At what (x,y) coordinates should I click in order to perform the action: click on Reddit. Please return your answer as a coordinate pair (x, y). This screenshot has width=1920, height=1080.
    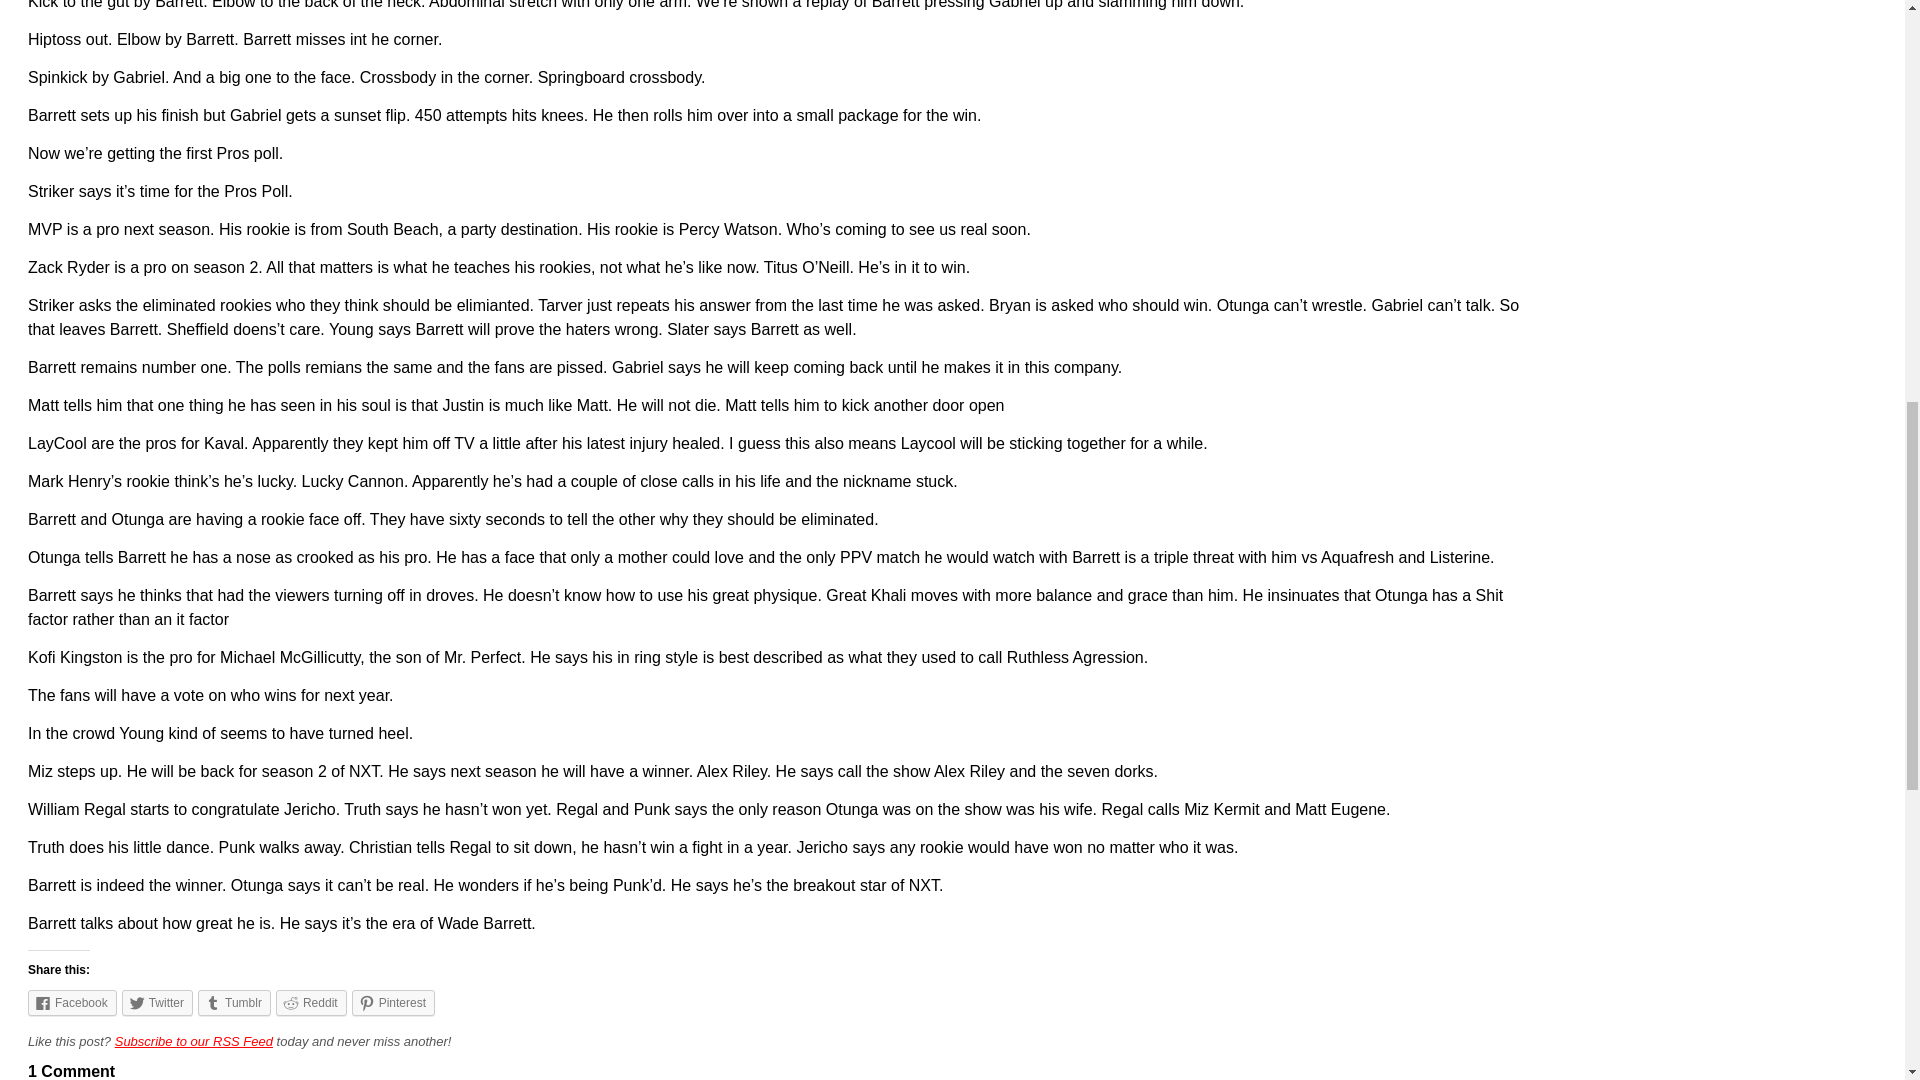
    Looking at the image, I should click on (312, 1003).